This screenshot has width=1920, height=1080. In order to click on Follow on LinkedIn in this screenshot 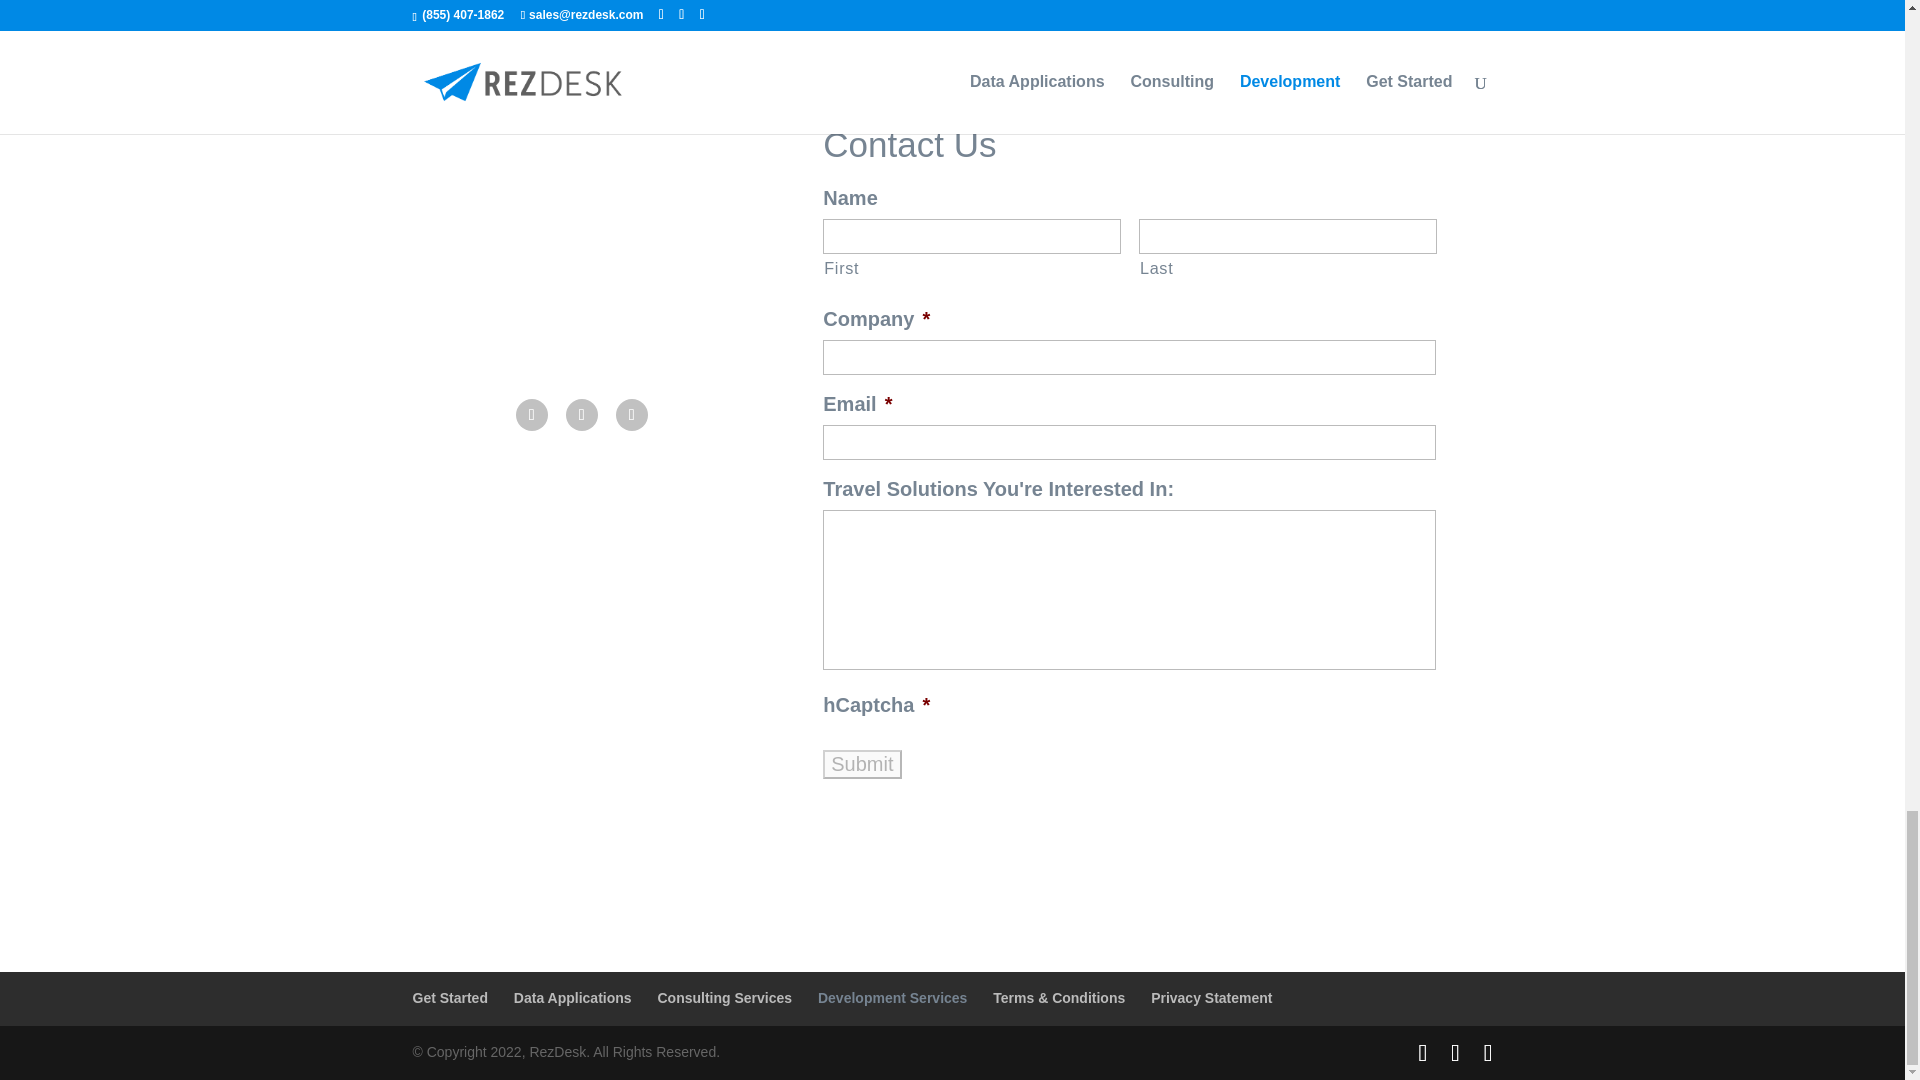, I will do `click(632, 414)`.